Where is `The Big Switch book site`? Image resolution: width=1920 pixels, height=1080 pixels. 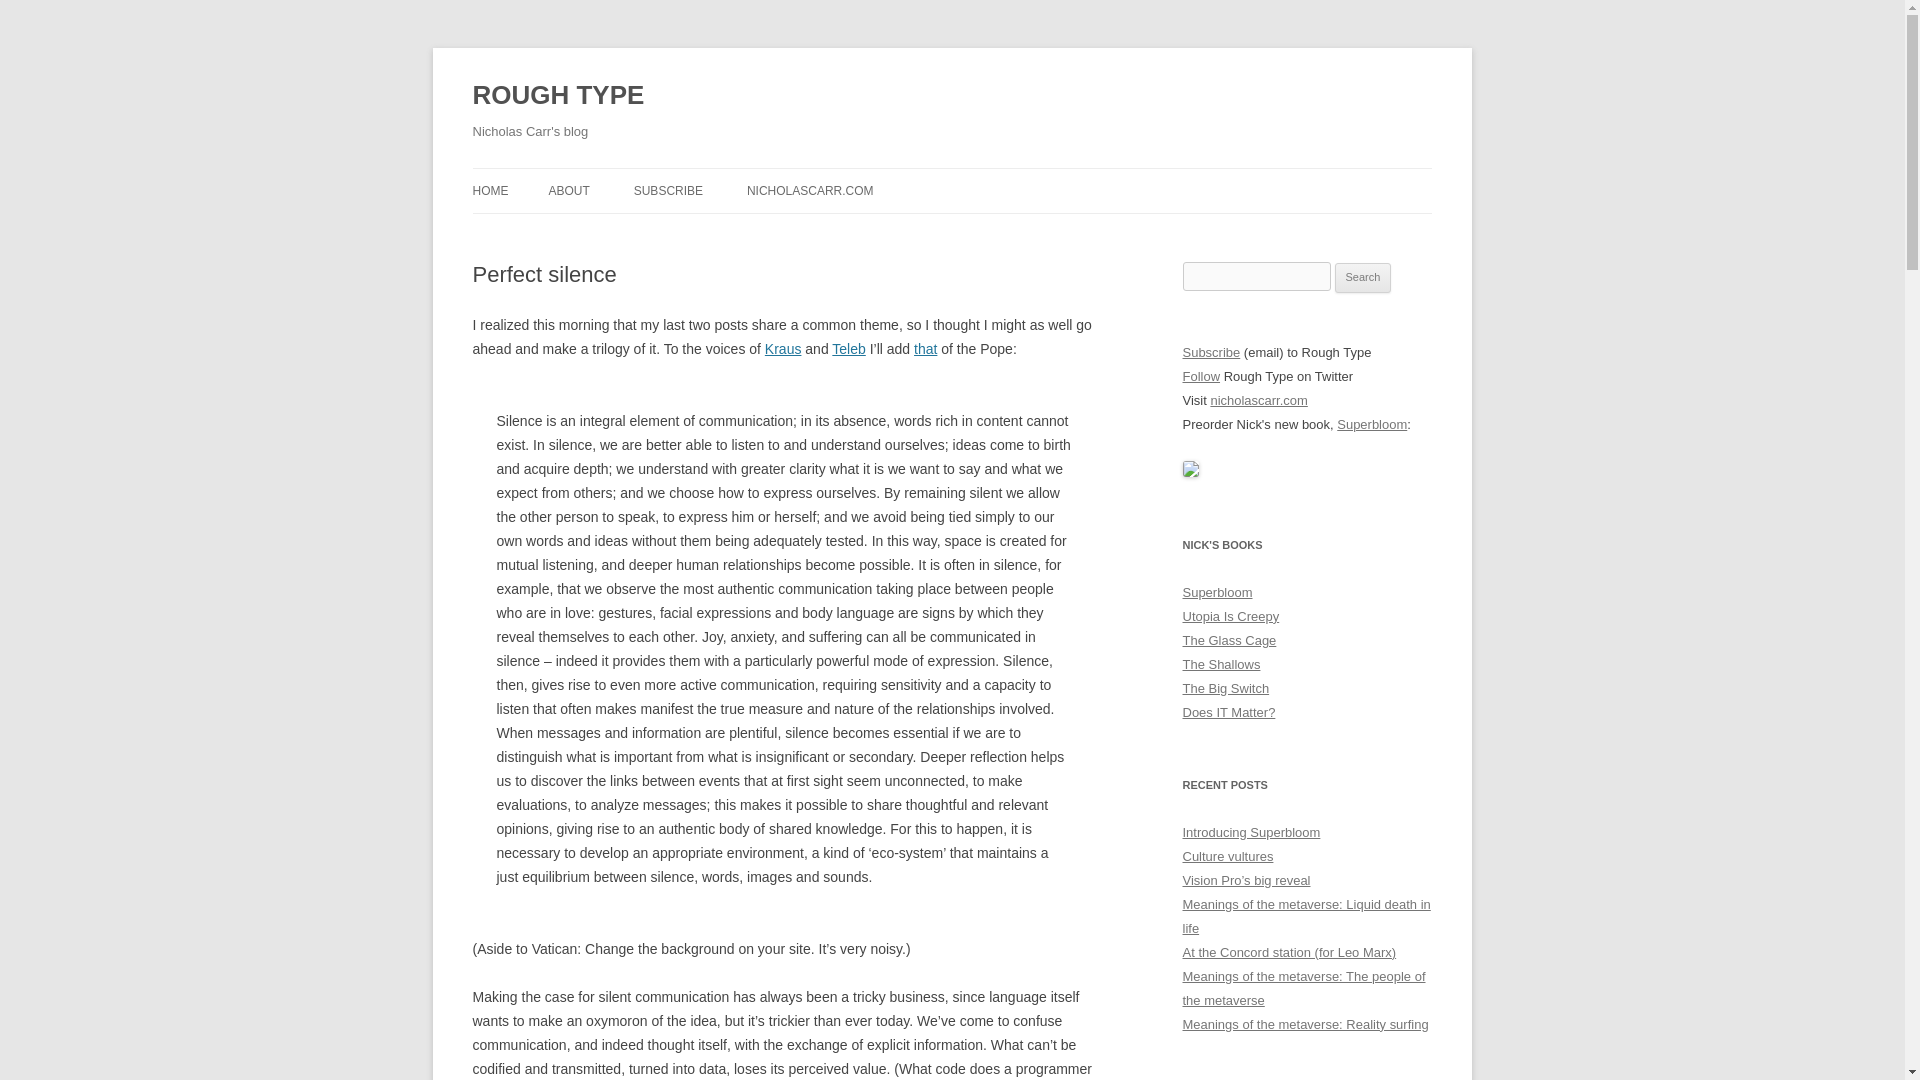 The Big Switch book site is located at coordinates (1226, 688).